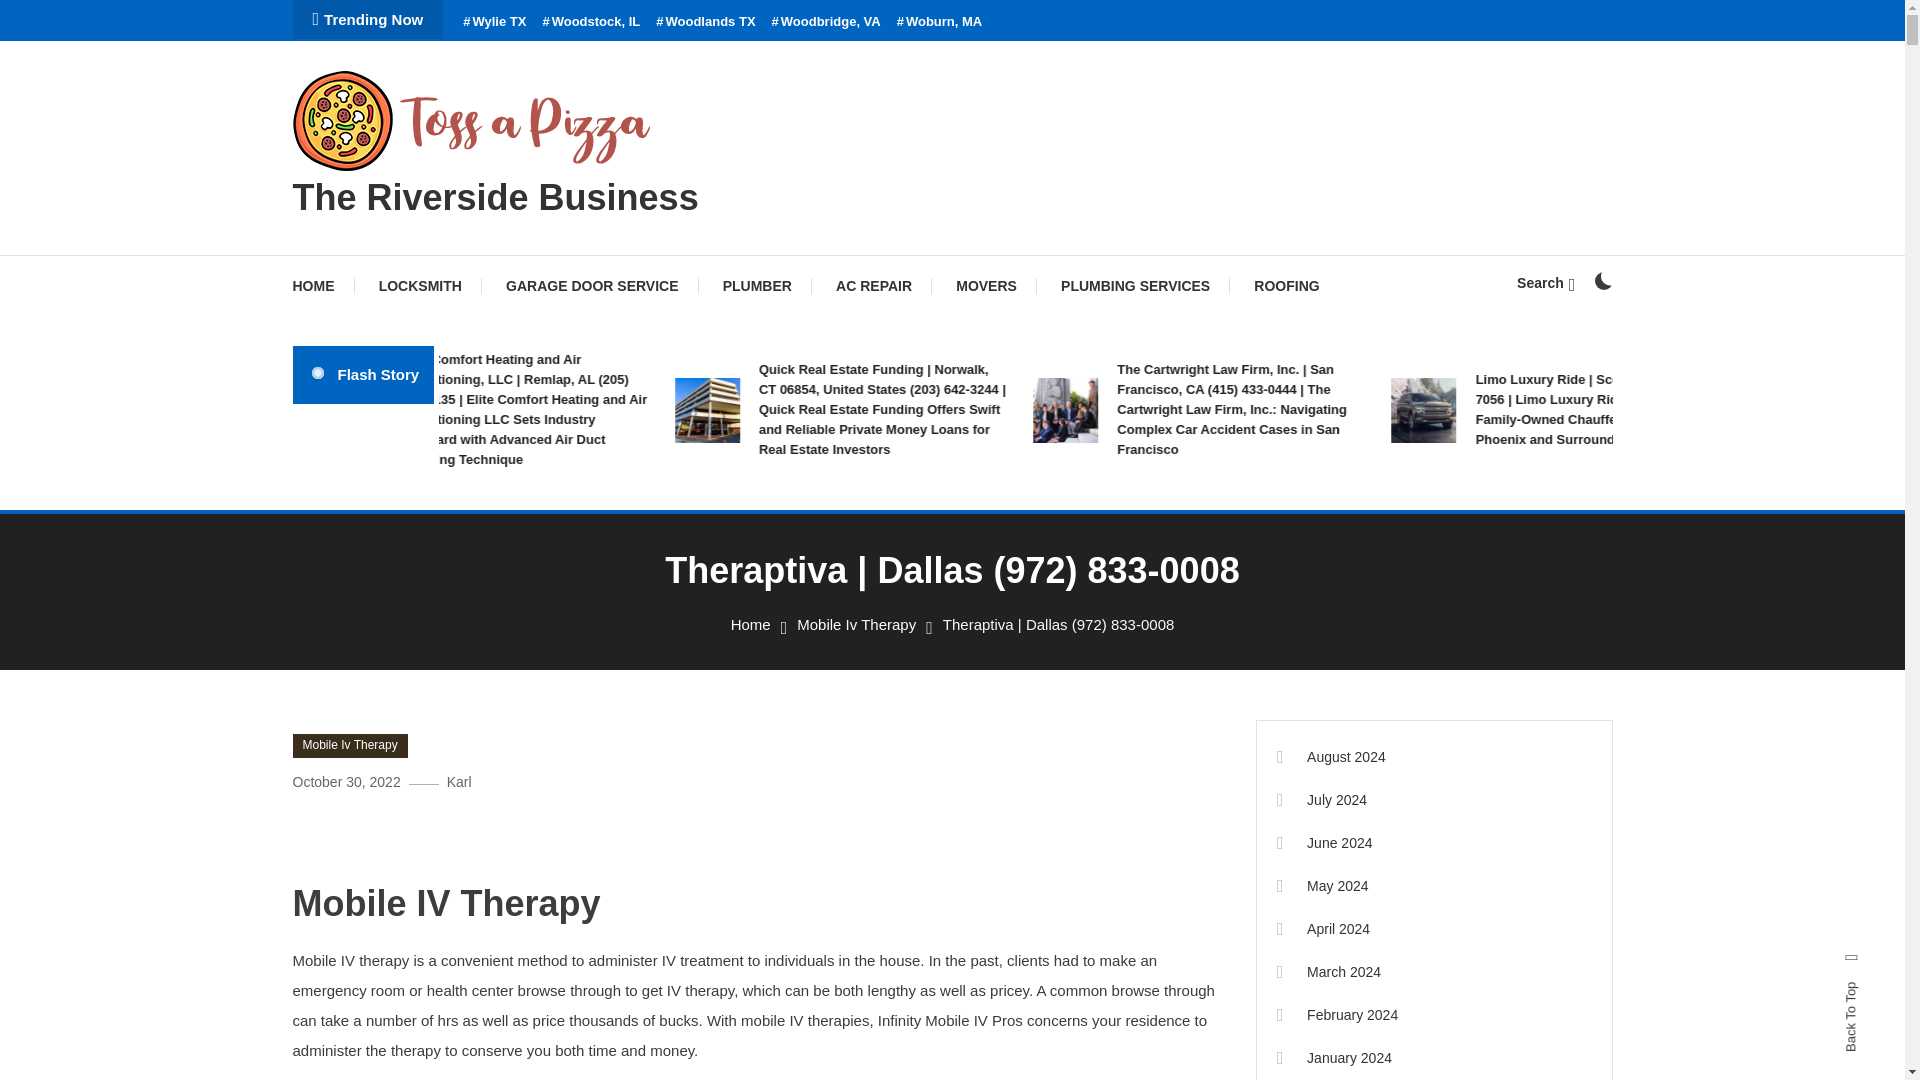  I want to click on Search, so click(1545, 282).